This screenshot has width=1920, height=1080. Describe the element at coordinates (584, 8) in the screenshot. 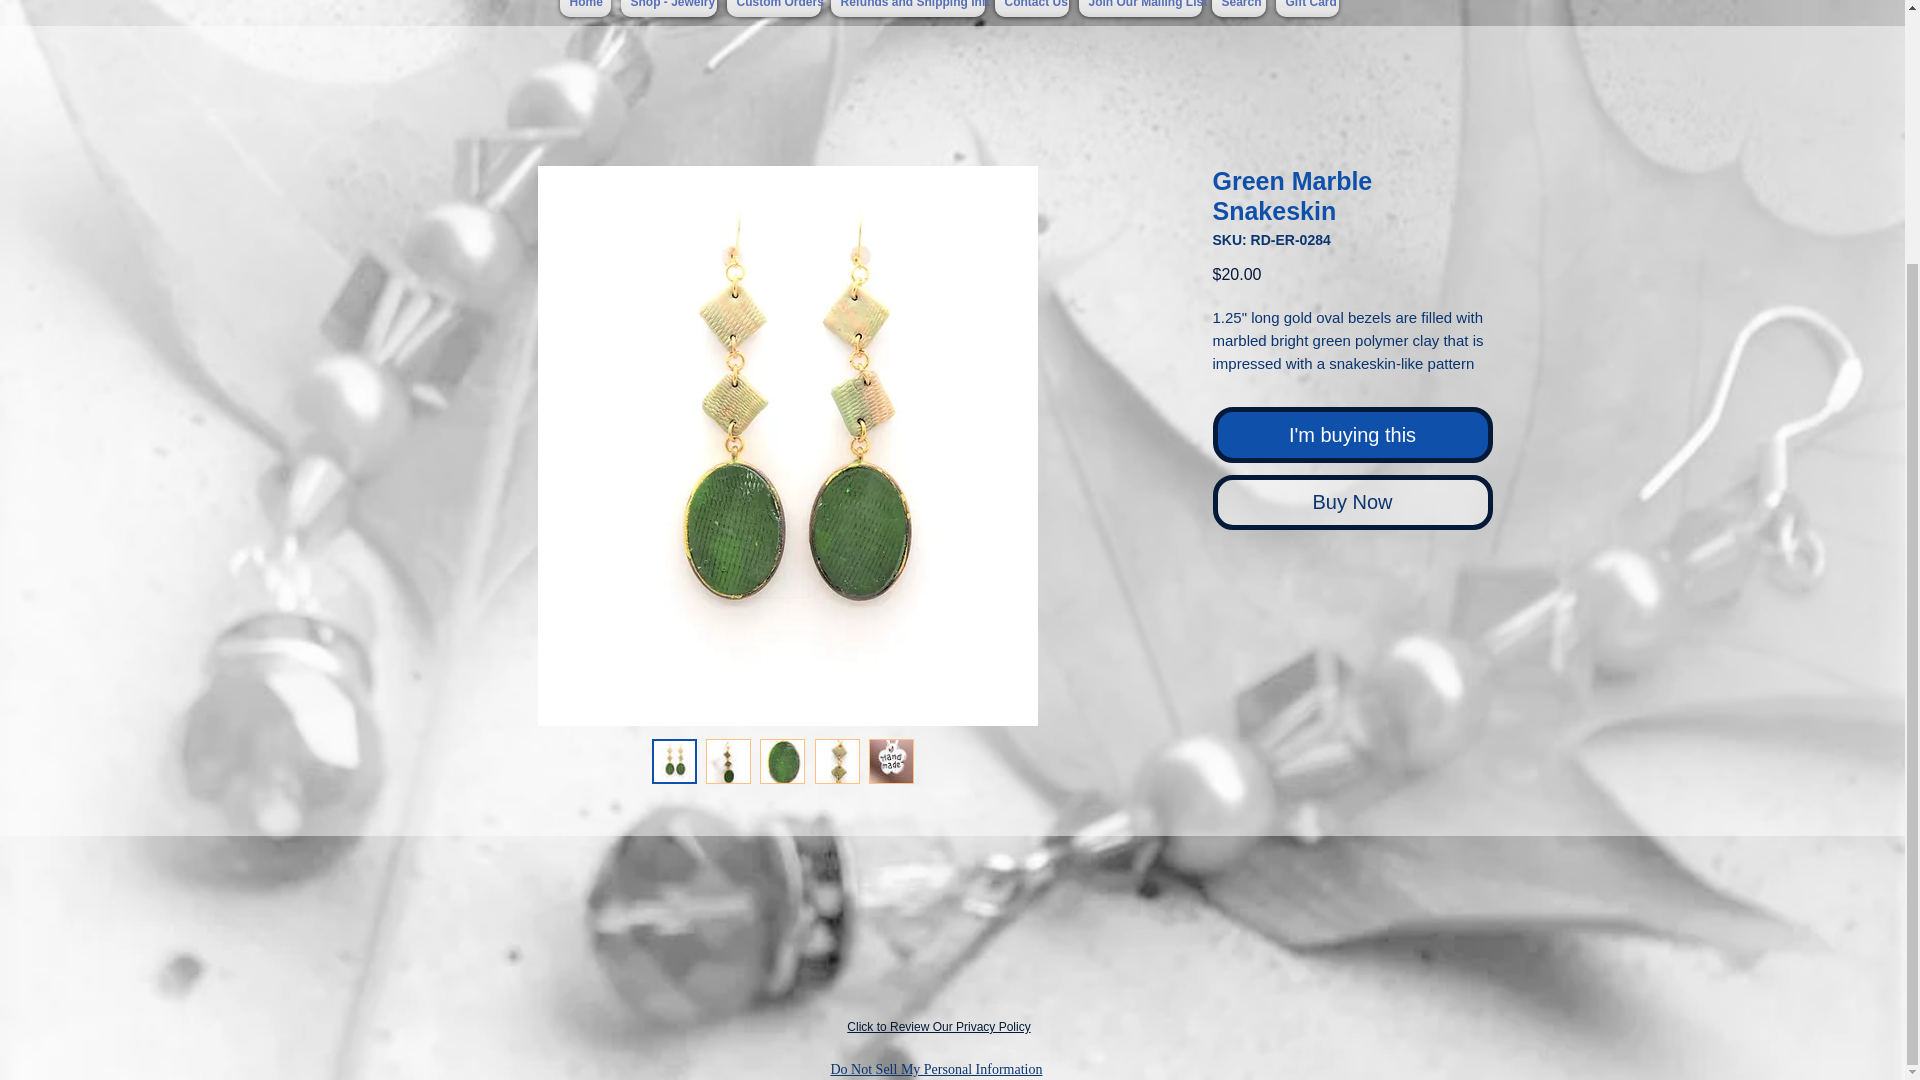

I see `Home` at that location.